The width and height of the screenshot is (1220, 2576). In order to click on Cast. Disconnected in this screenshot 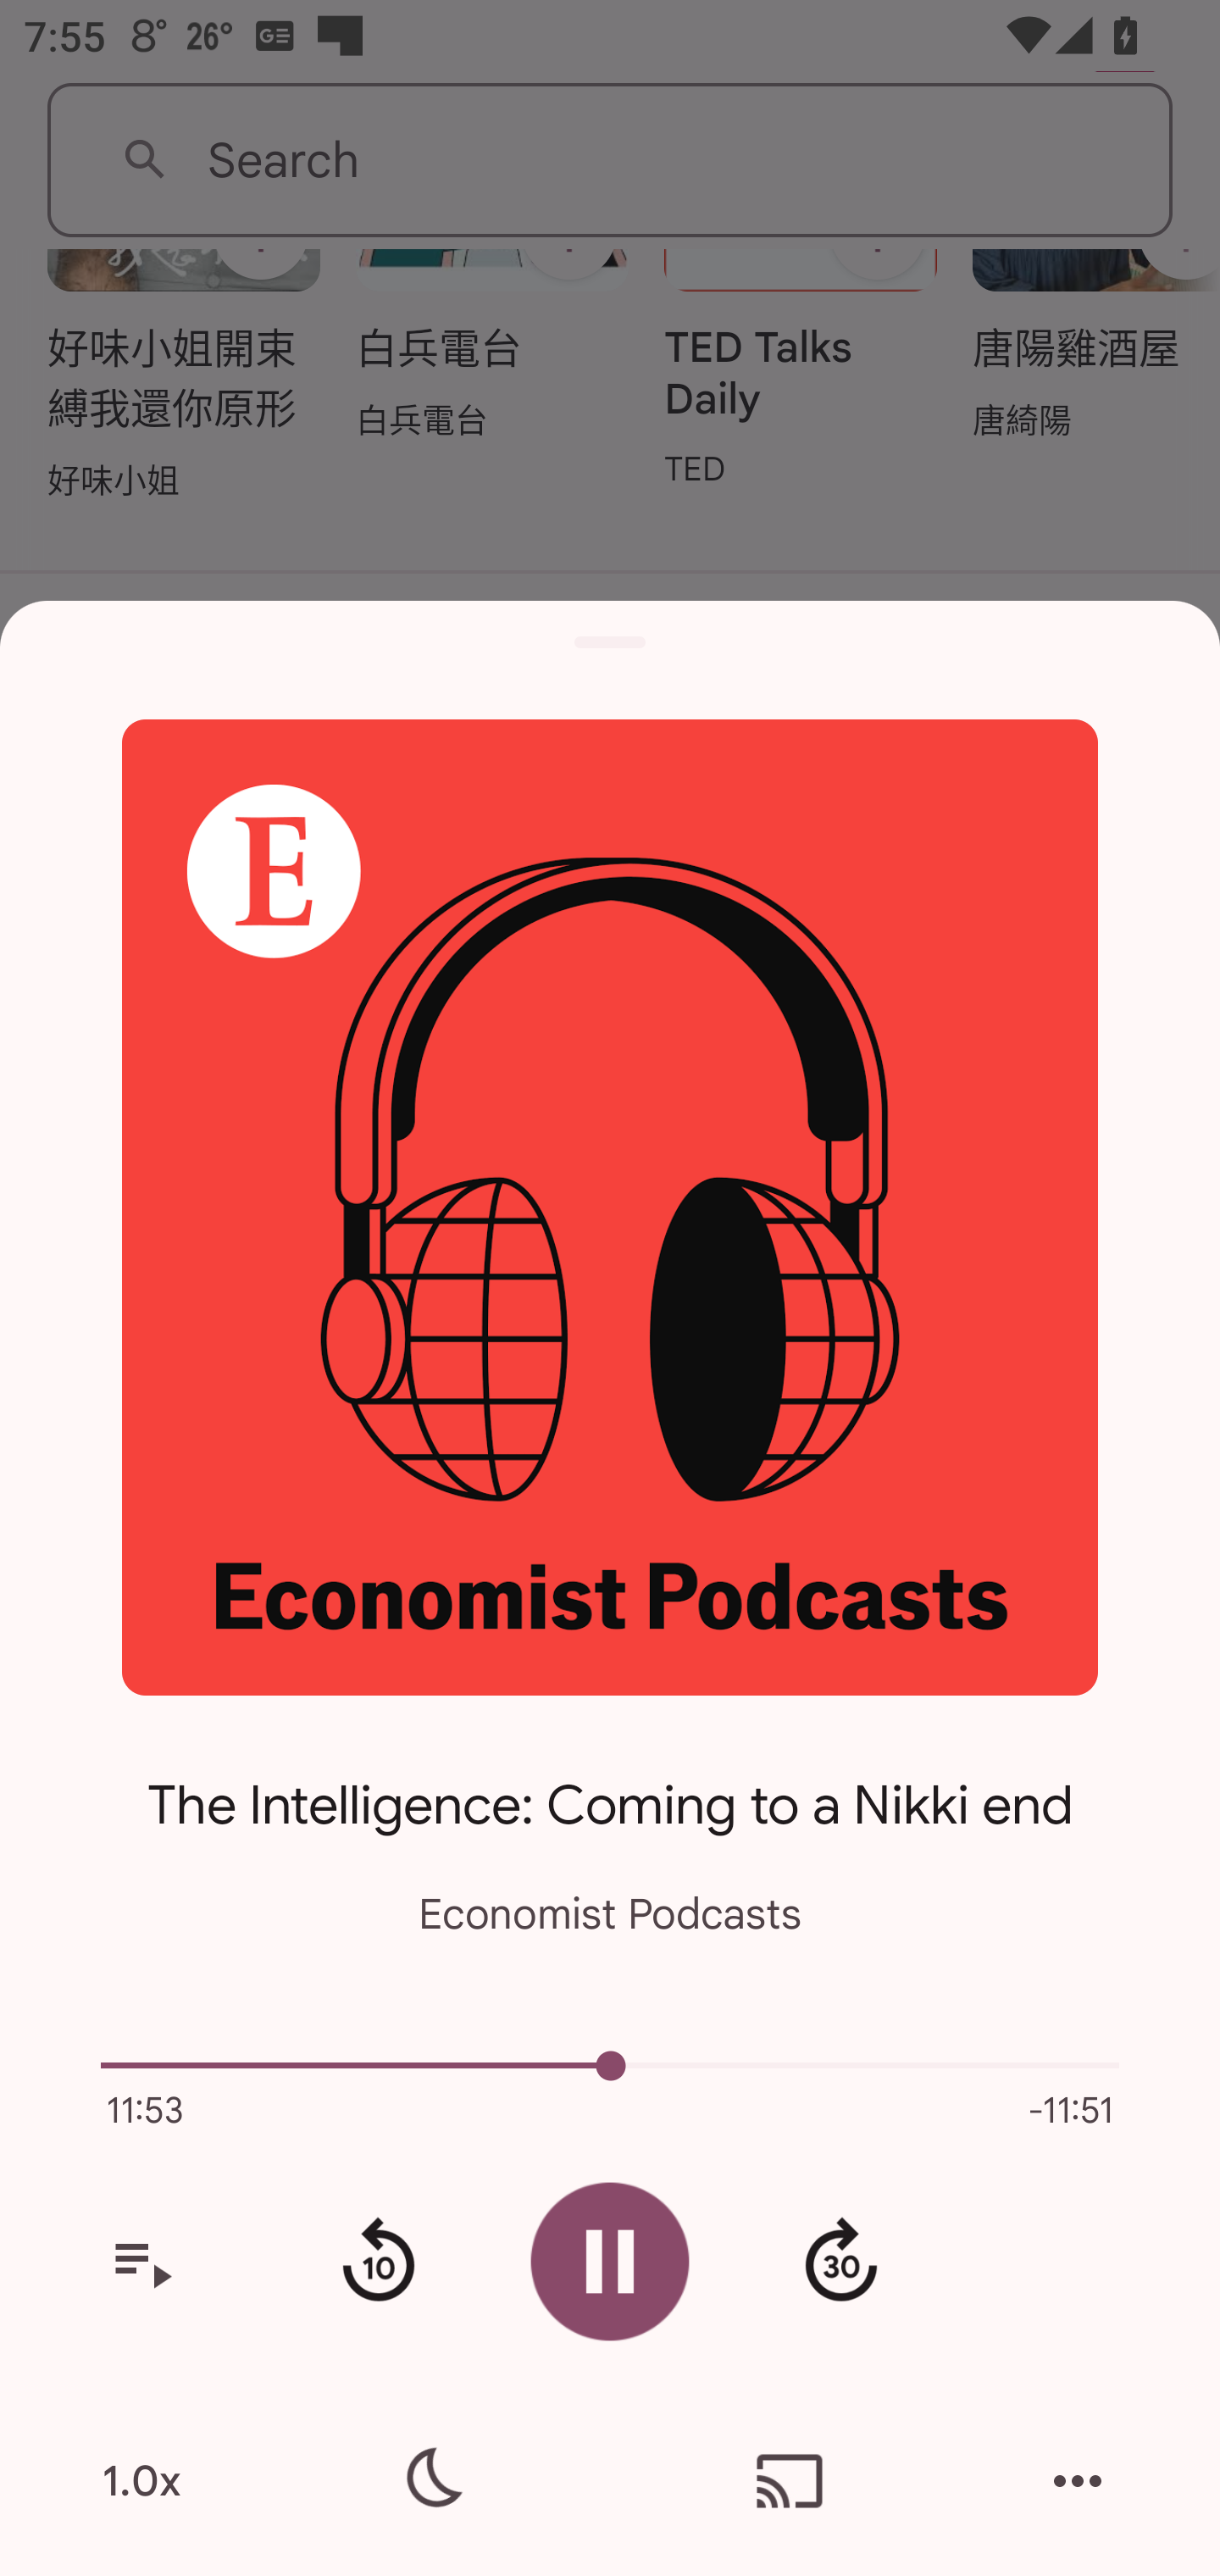, I will do `click(790, 2481)`.